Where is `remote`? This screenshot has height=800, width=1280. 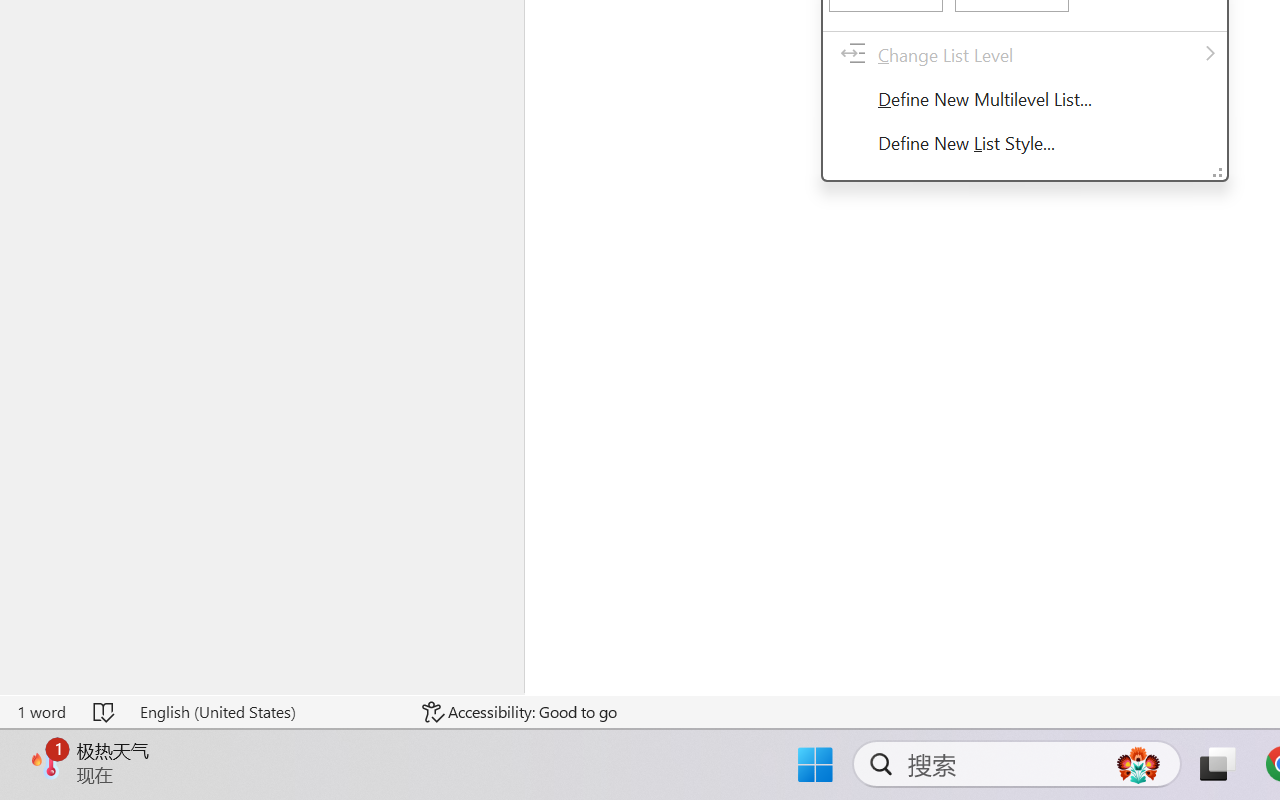 remote is located at coordinates (17, 743).